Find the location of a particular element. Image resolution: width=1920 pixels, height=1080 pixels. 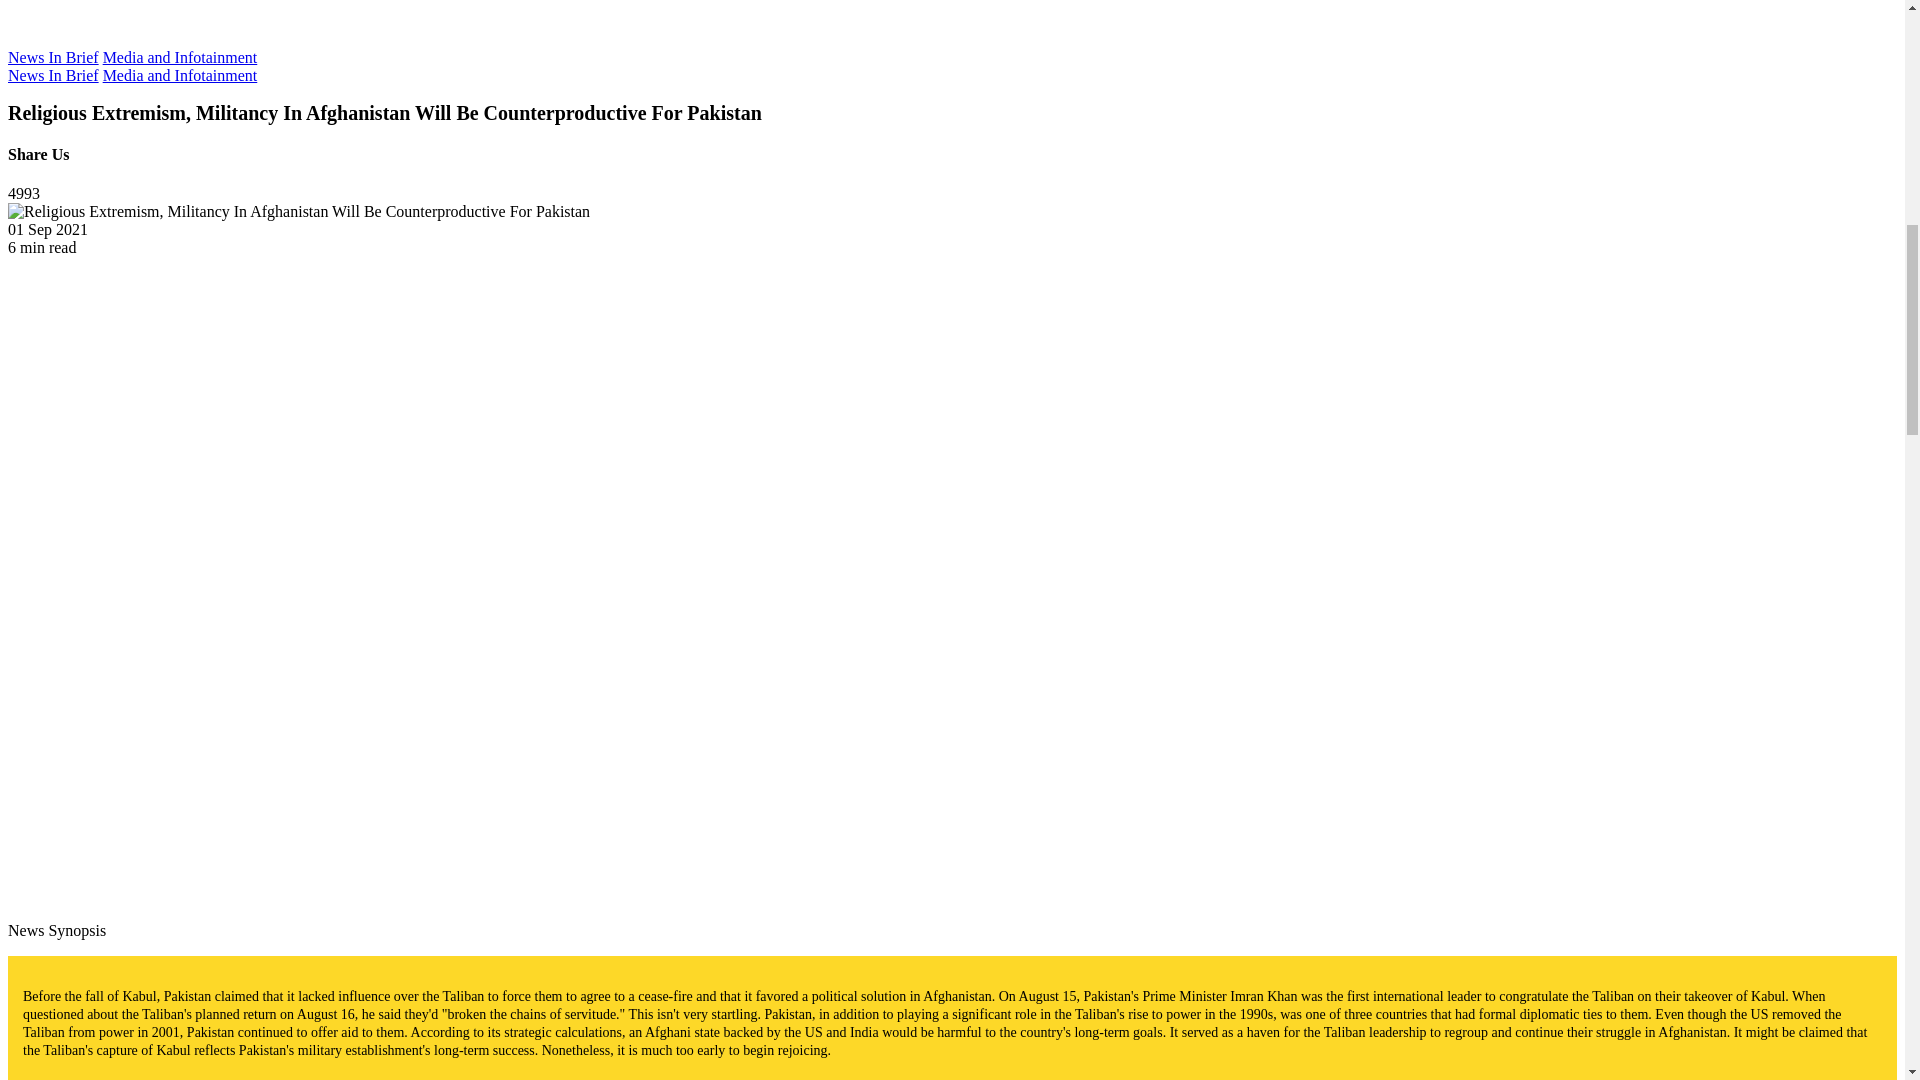

Media and Infotainment is located at coordinates (180, 56).